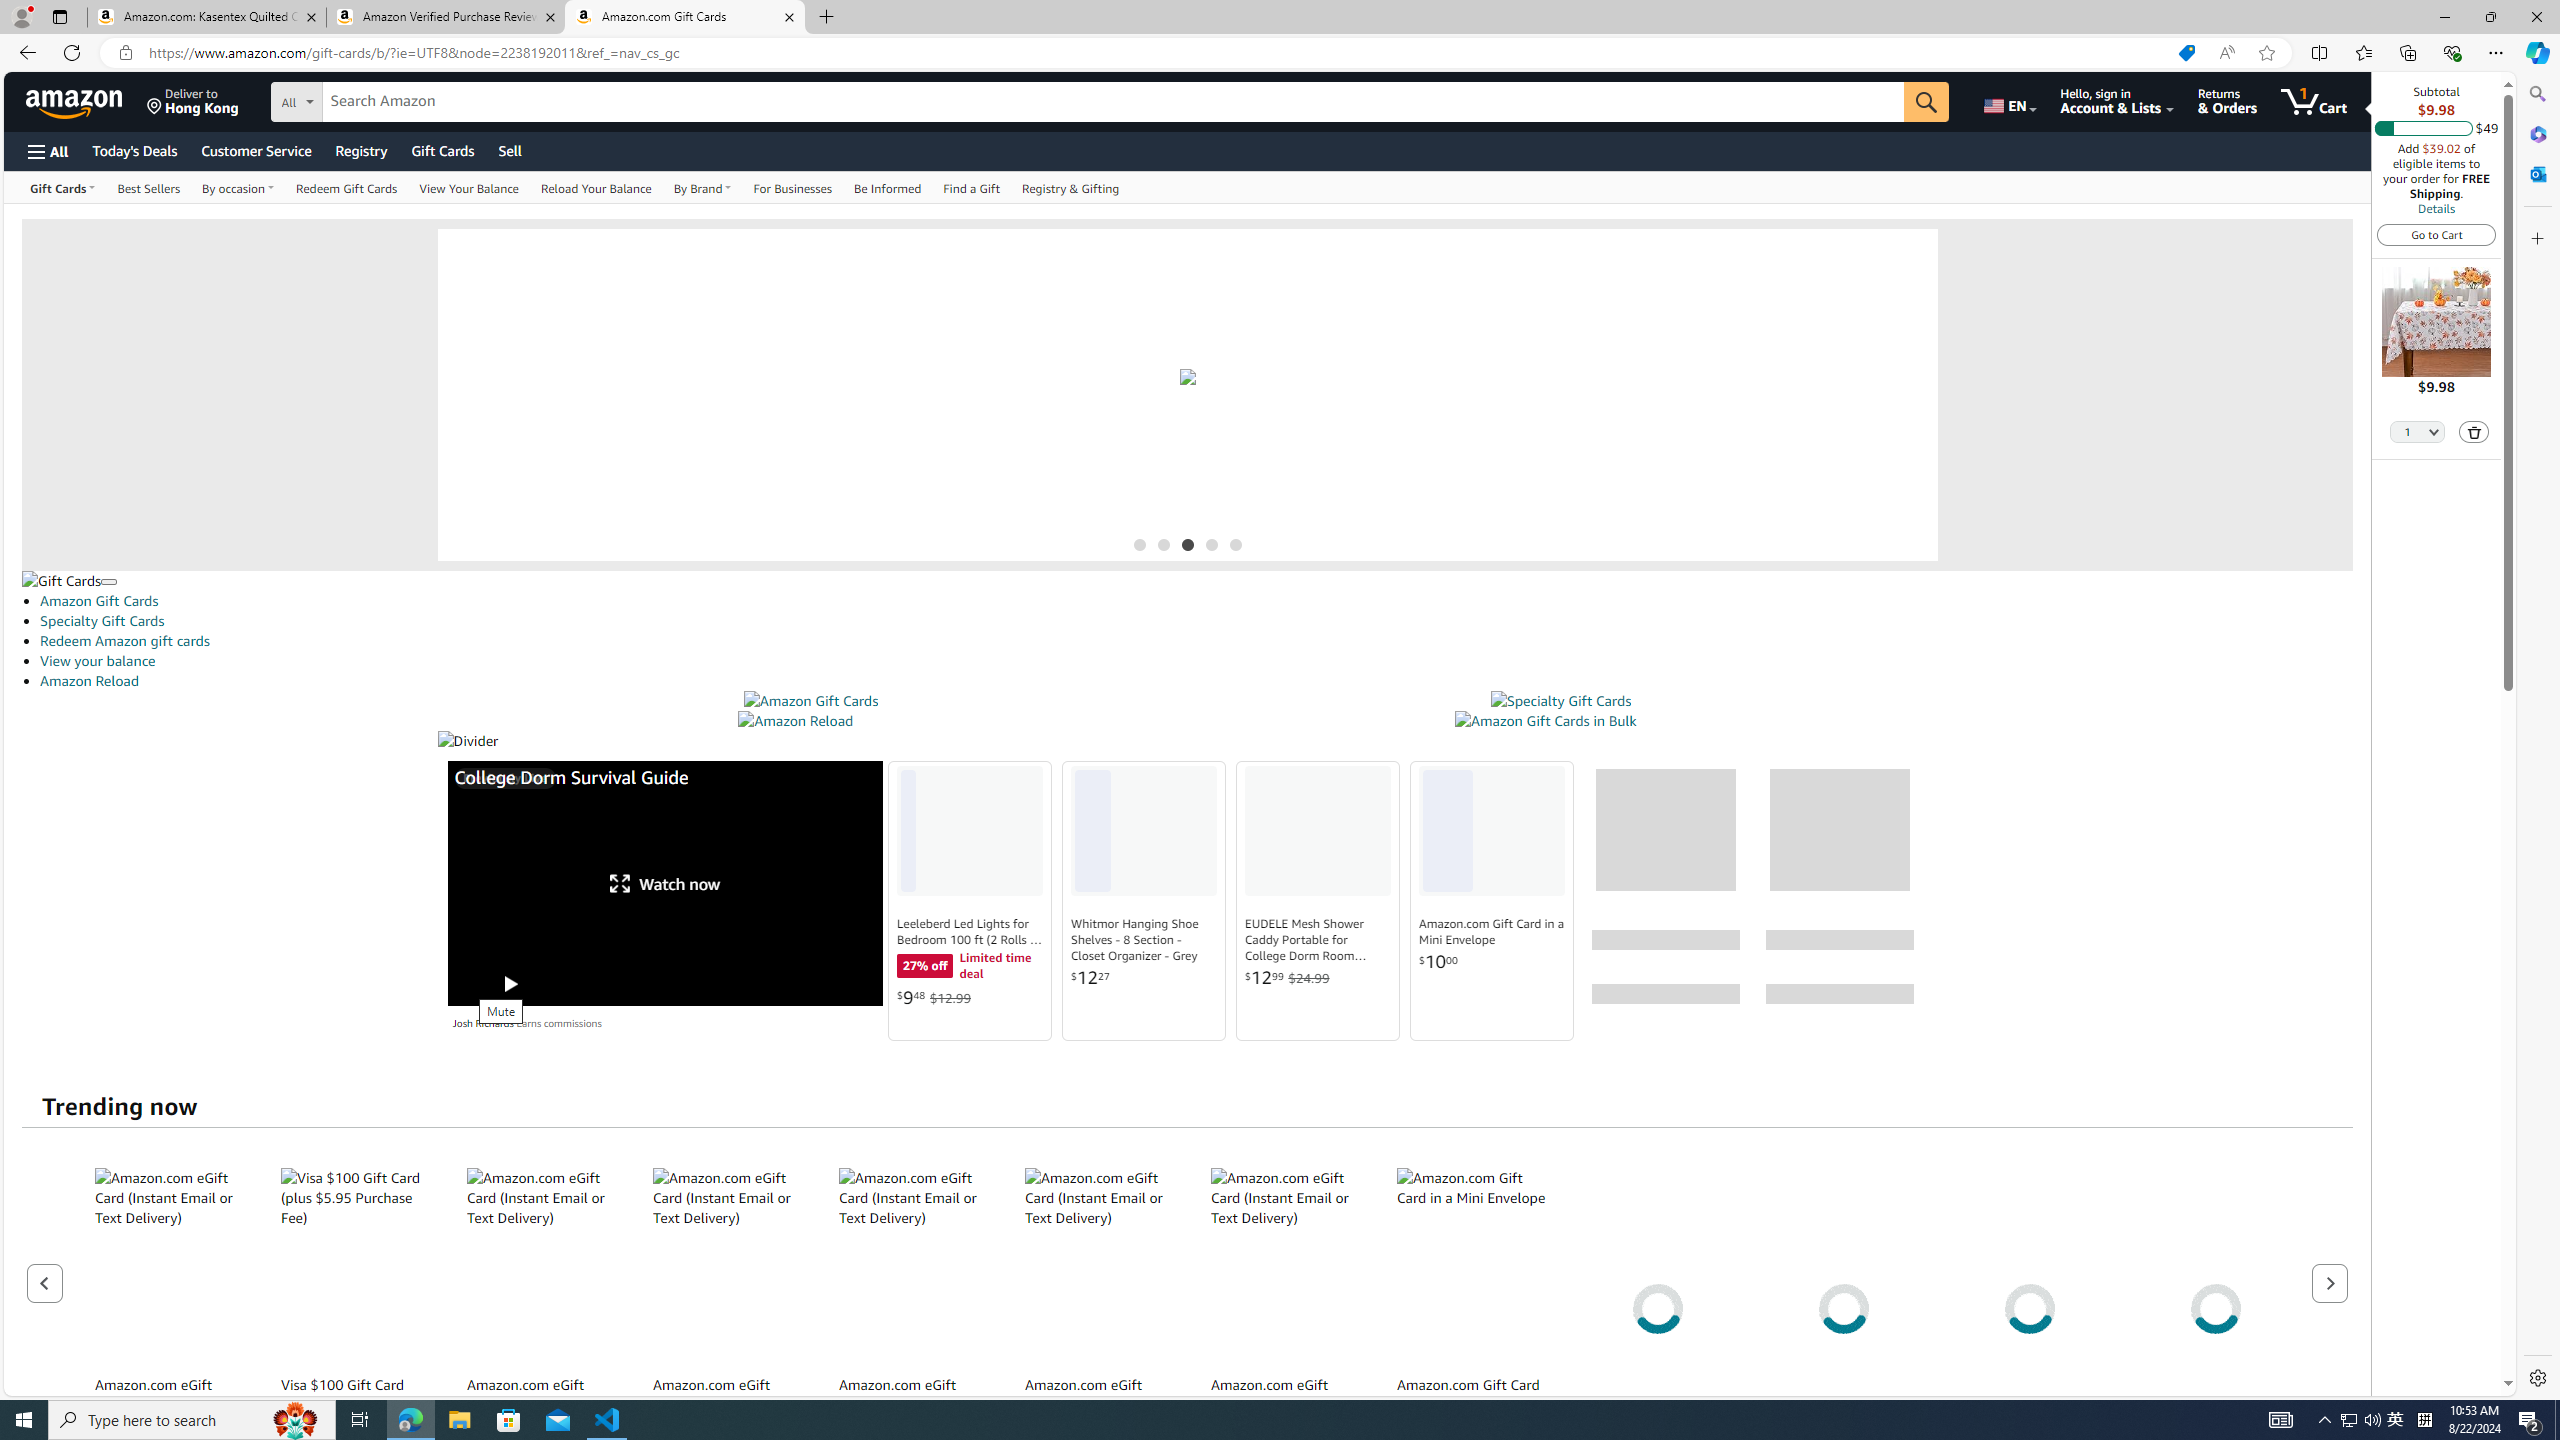  Describe the element at coordinates (2116, 101) in the screenshot. I see `Hello, sign in Account & Lists` at that location.